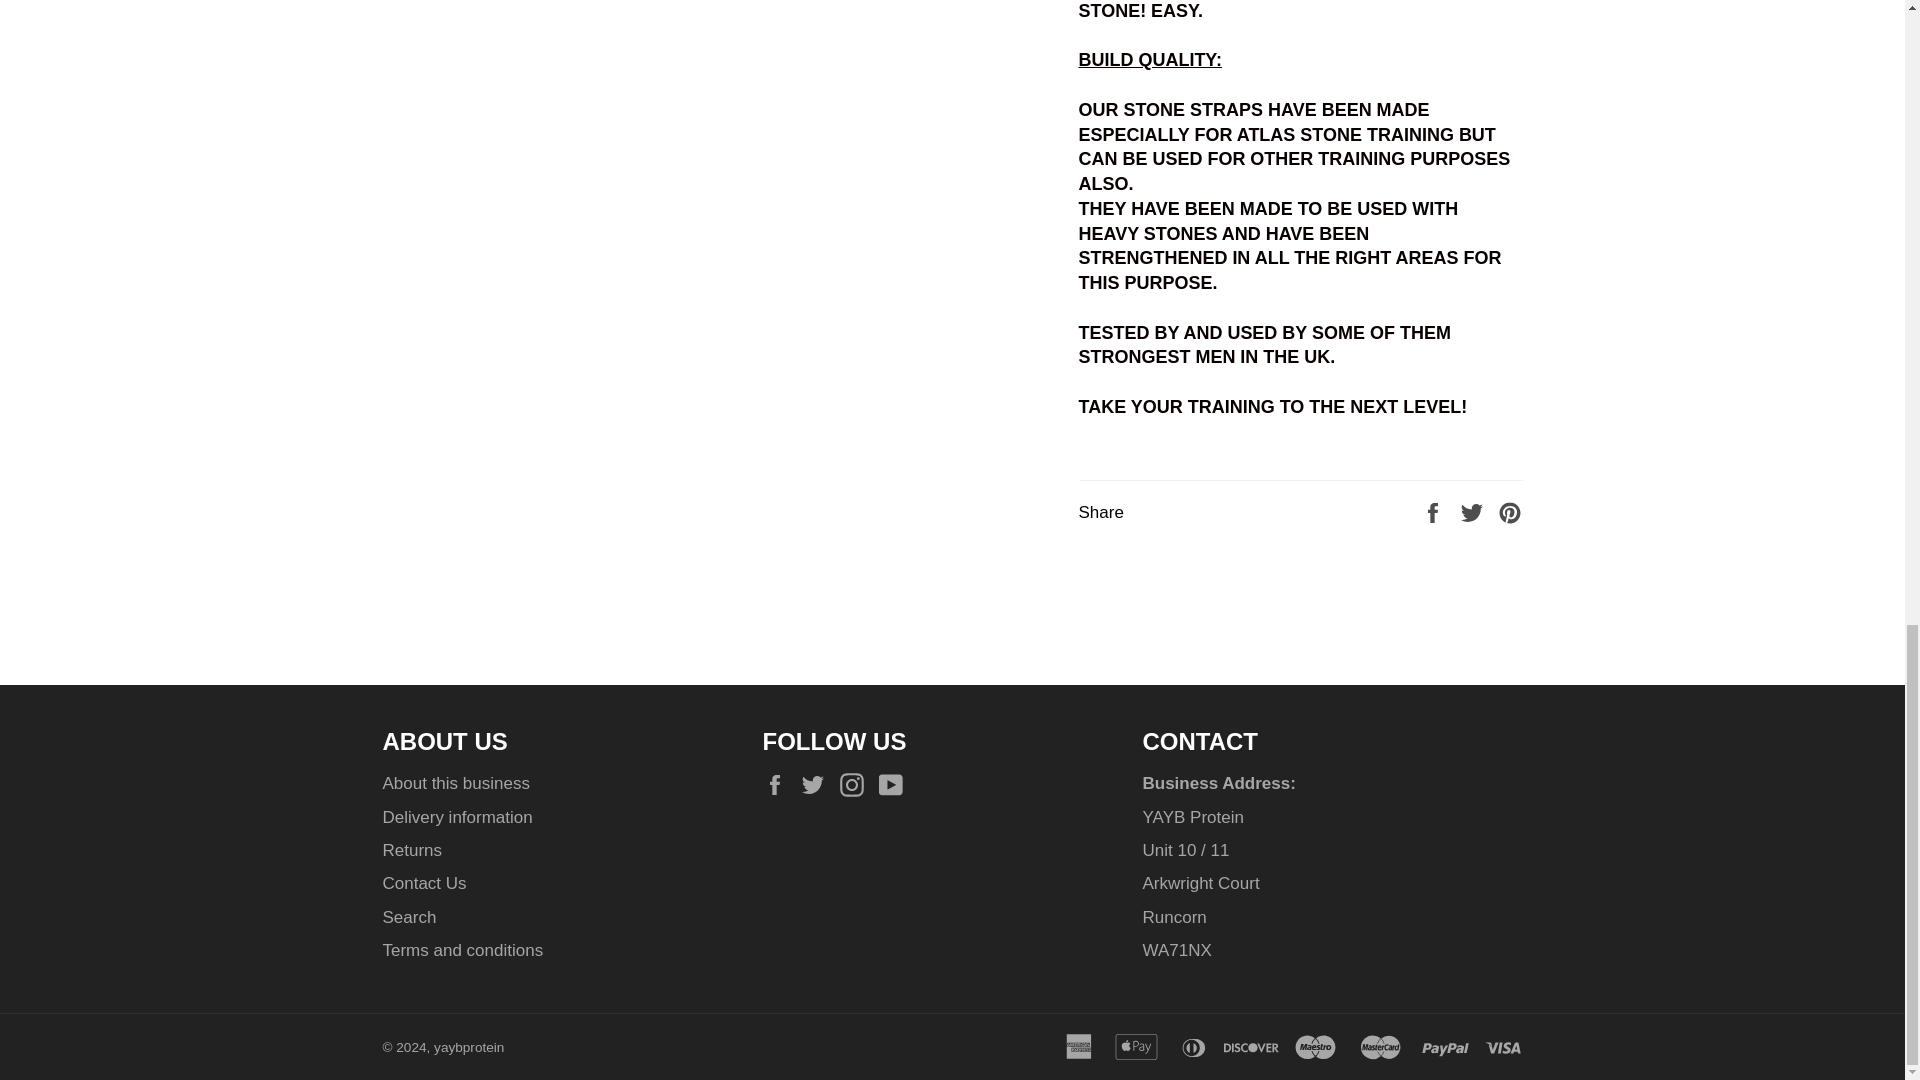  What do you see at coordinates (1474, 512) in the screenshot?
I see `Tweet on Twitter` at bounding box center [1474, 512].